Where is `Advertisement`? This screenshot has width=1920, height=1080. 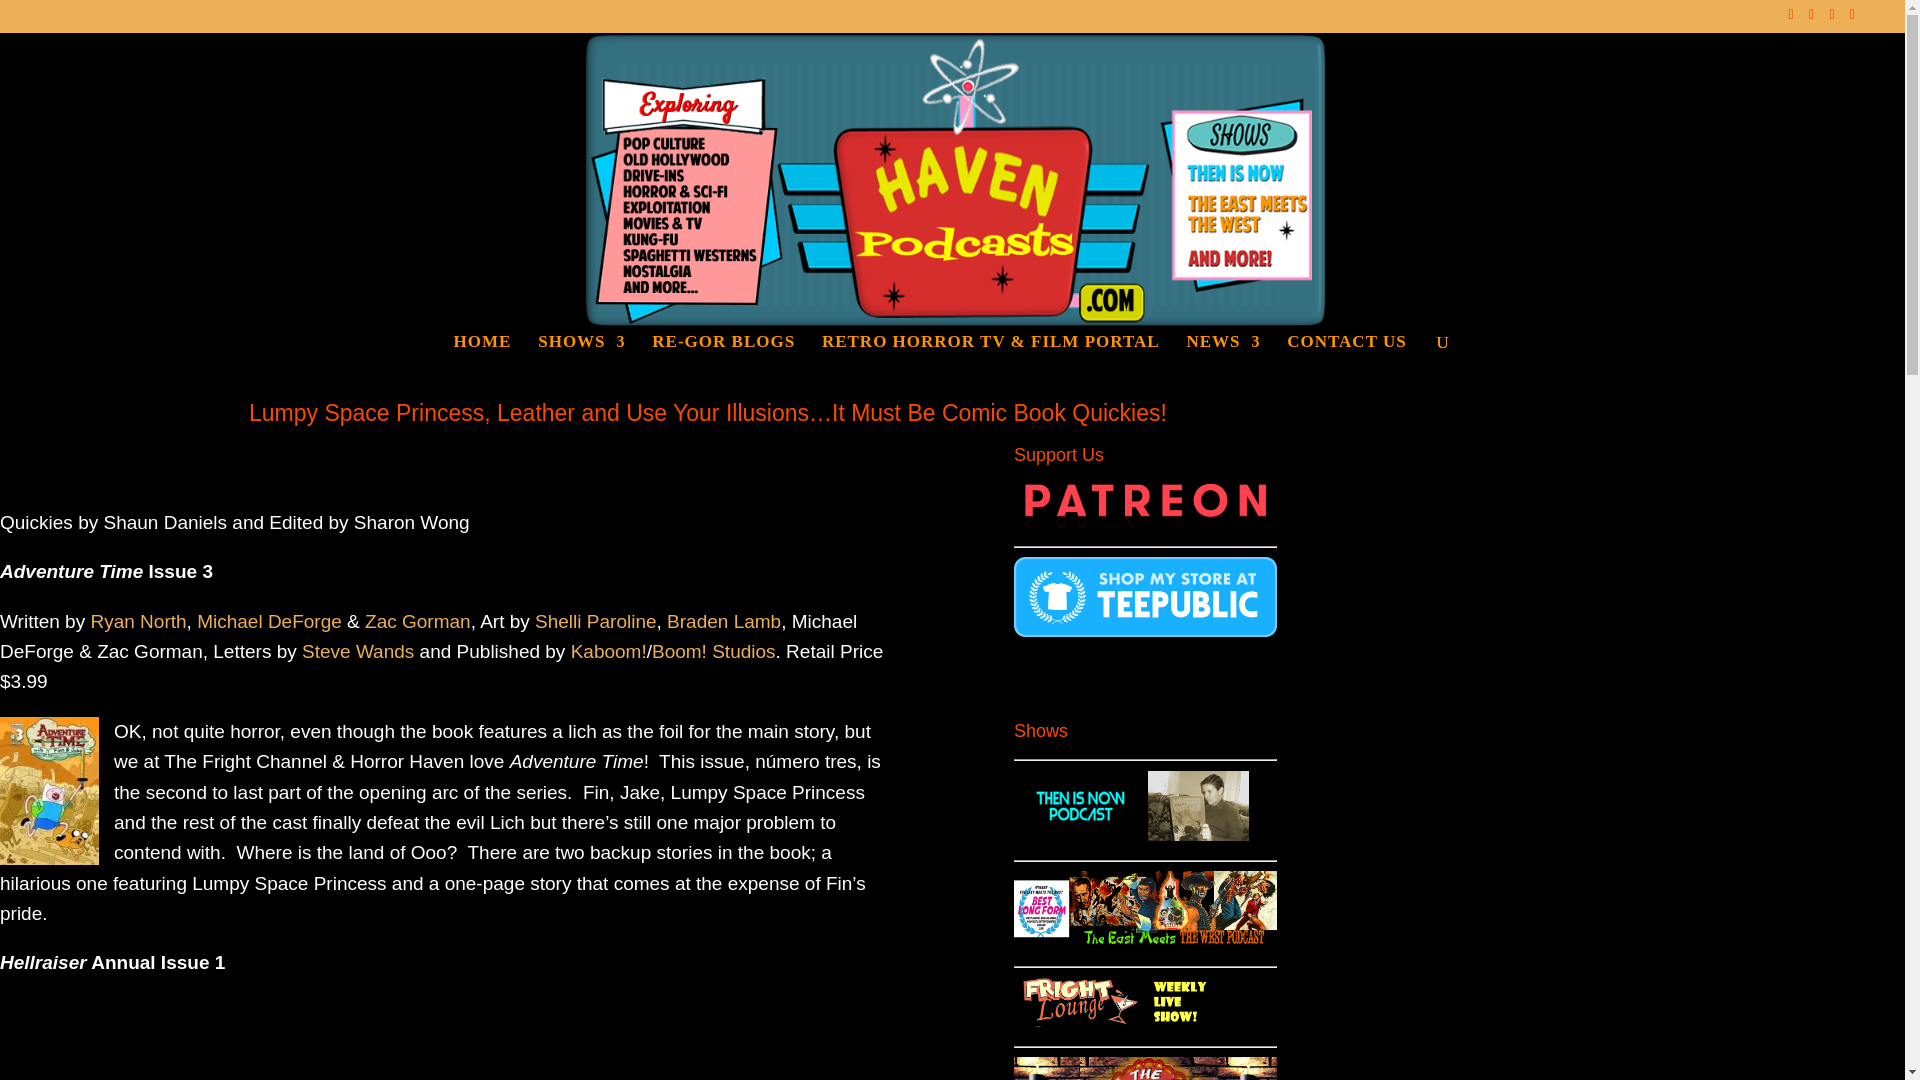 Advertisement is located at coordinates (450, 1042).